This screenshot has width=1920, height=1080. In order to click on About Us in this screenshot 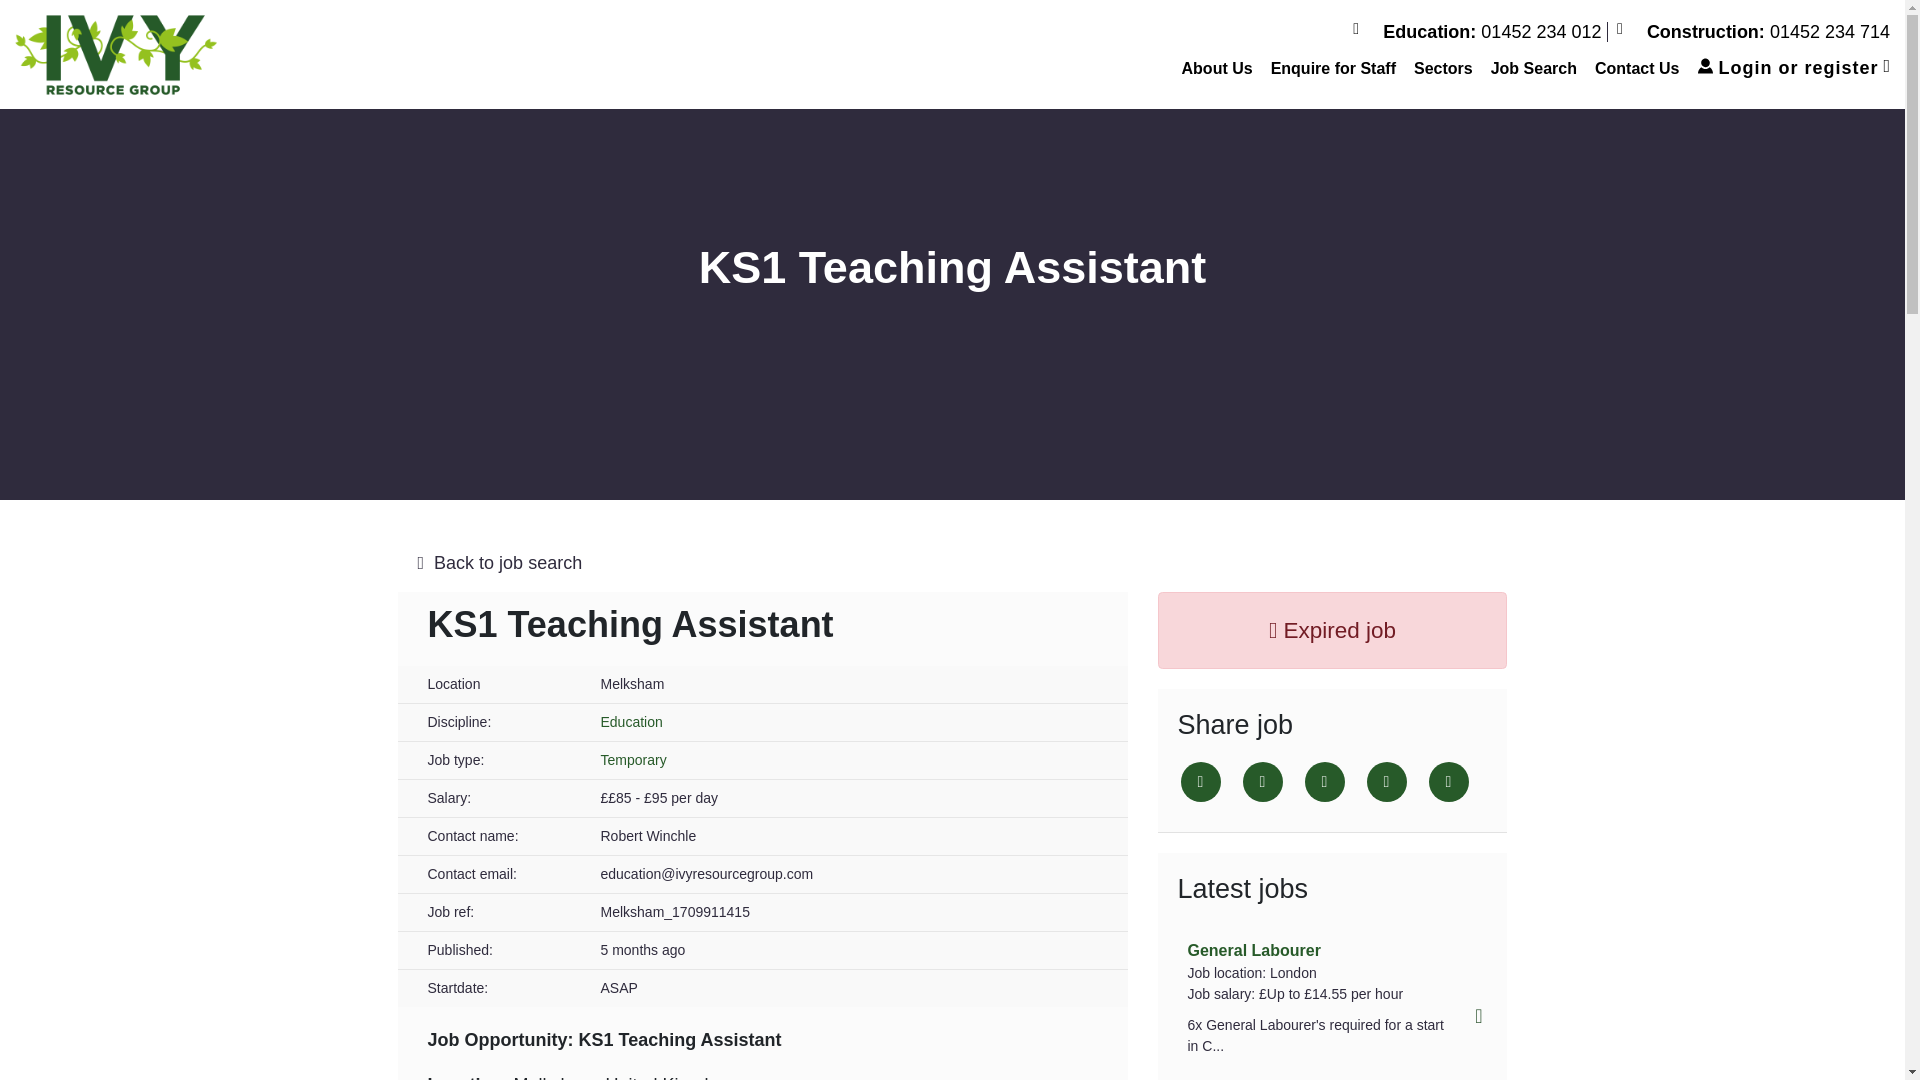, I will do `click(1217, 68)`.